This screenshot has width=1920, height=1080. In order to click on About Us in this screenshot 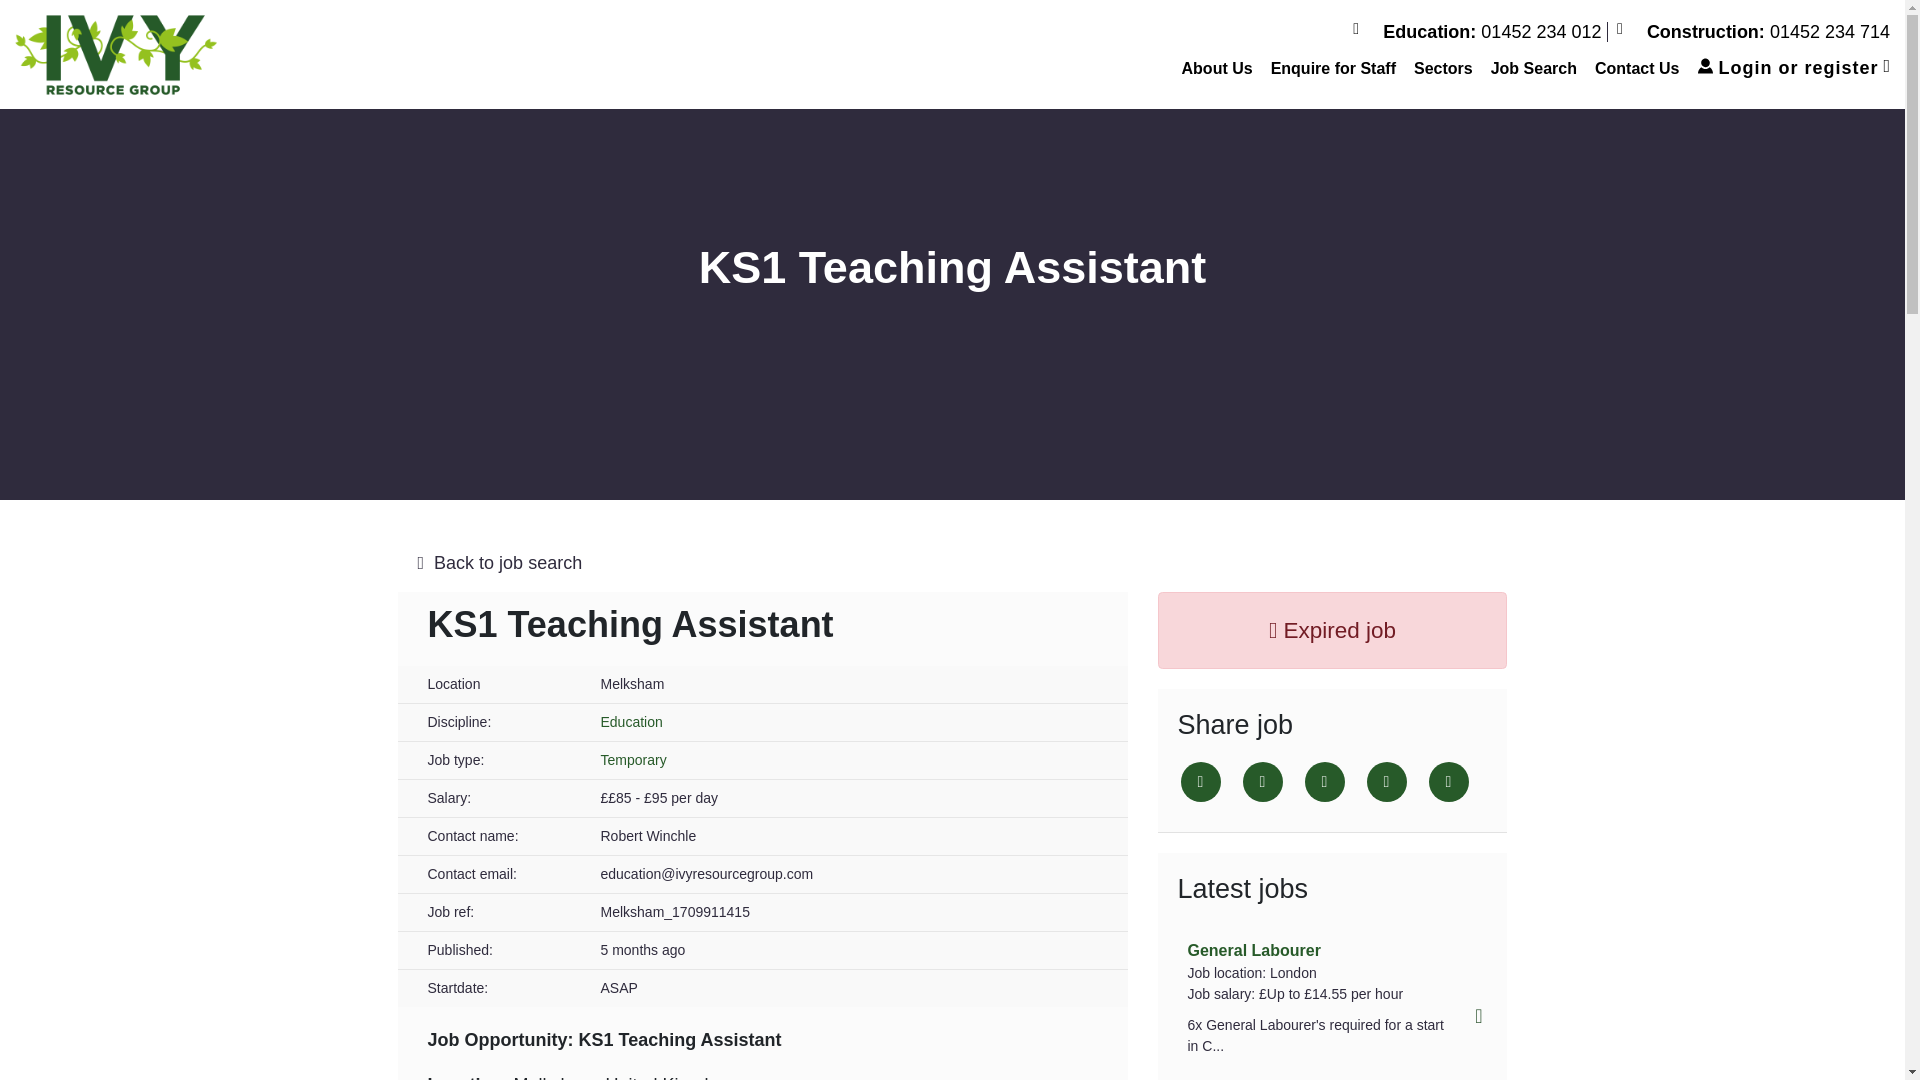, I will do `click(1217, 68)`.